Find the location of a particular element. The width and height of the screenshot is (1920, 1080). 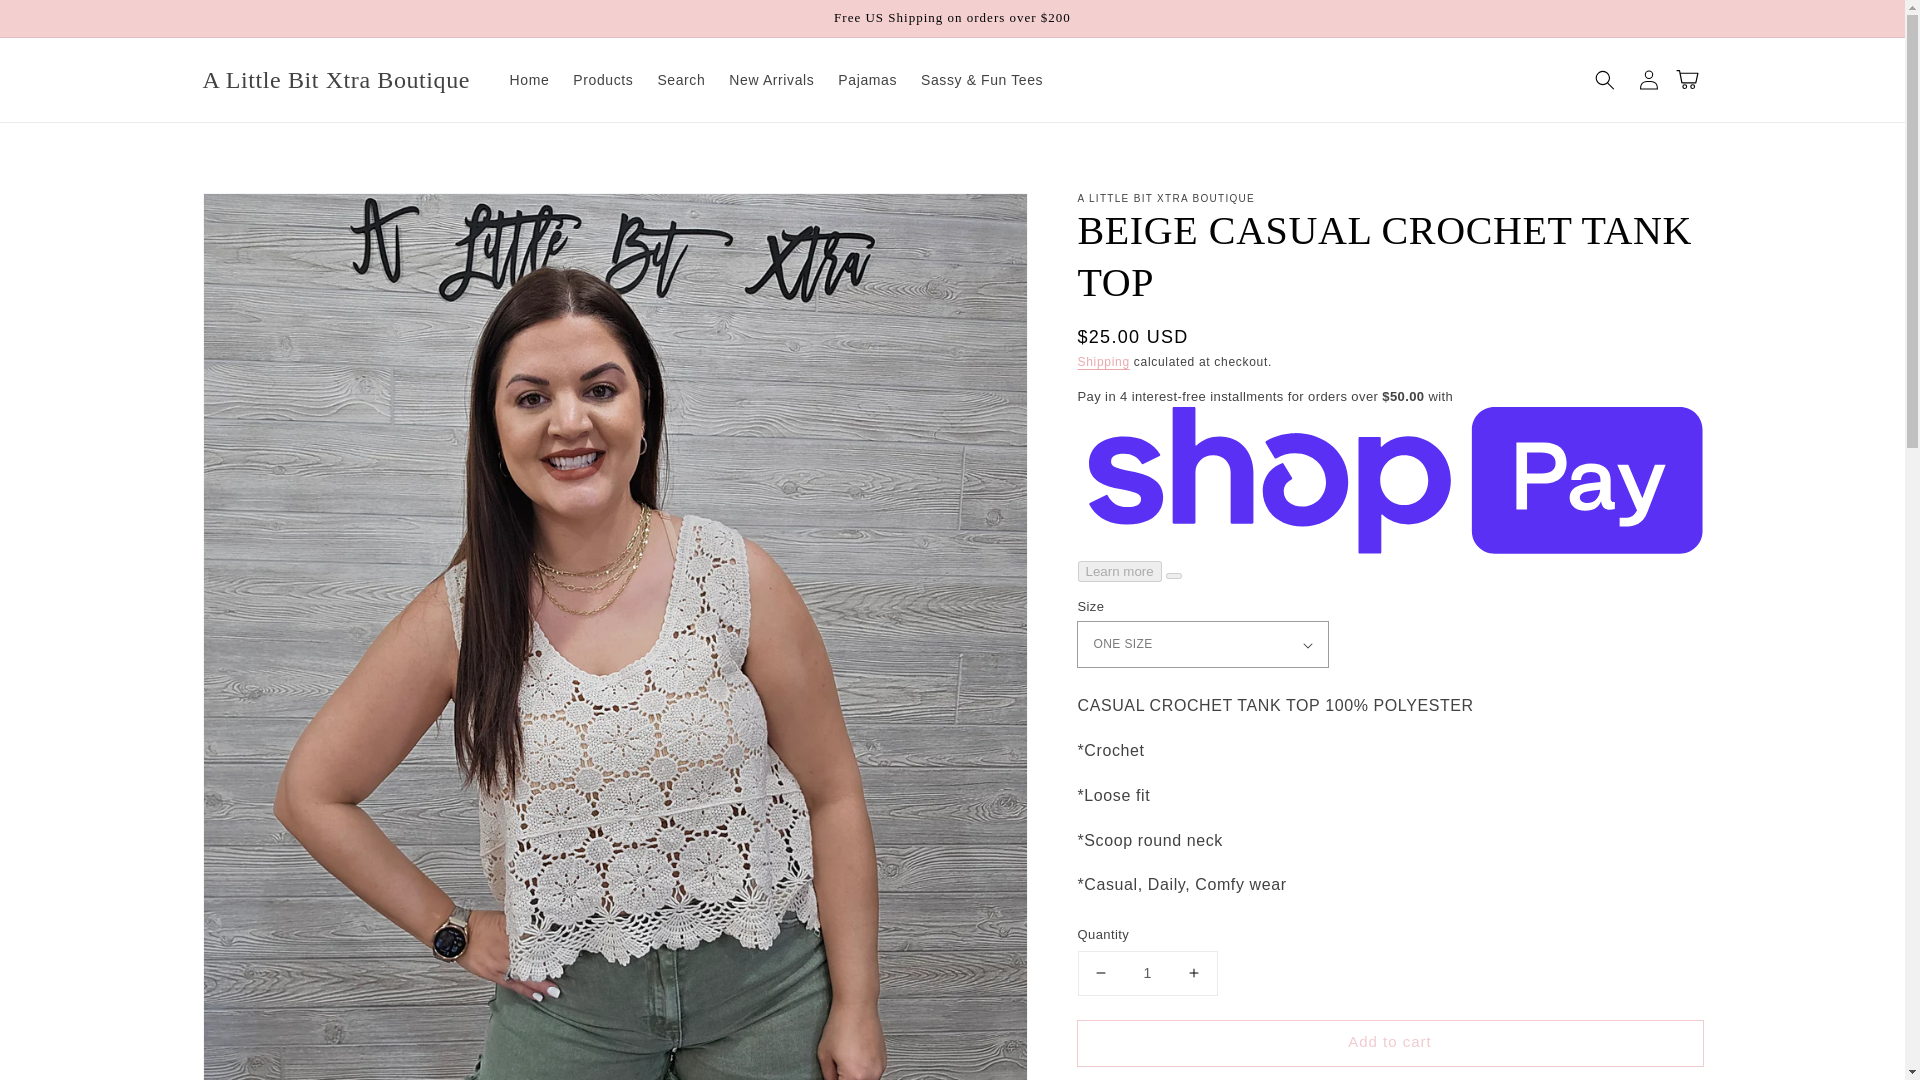

Skip to product information is located at coordinates (262, 214).